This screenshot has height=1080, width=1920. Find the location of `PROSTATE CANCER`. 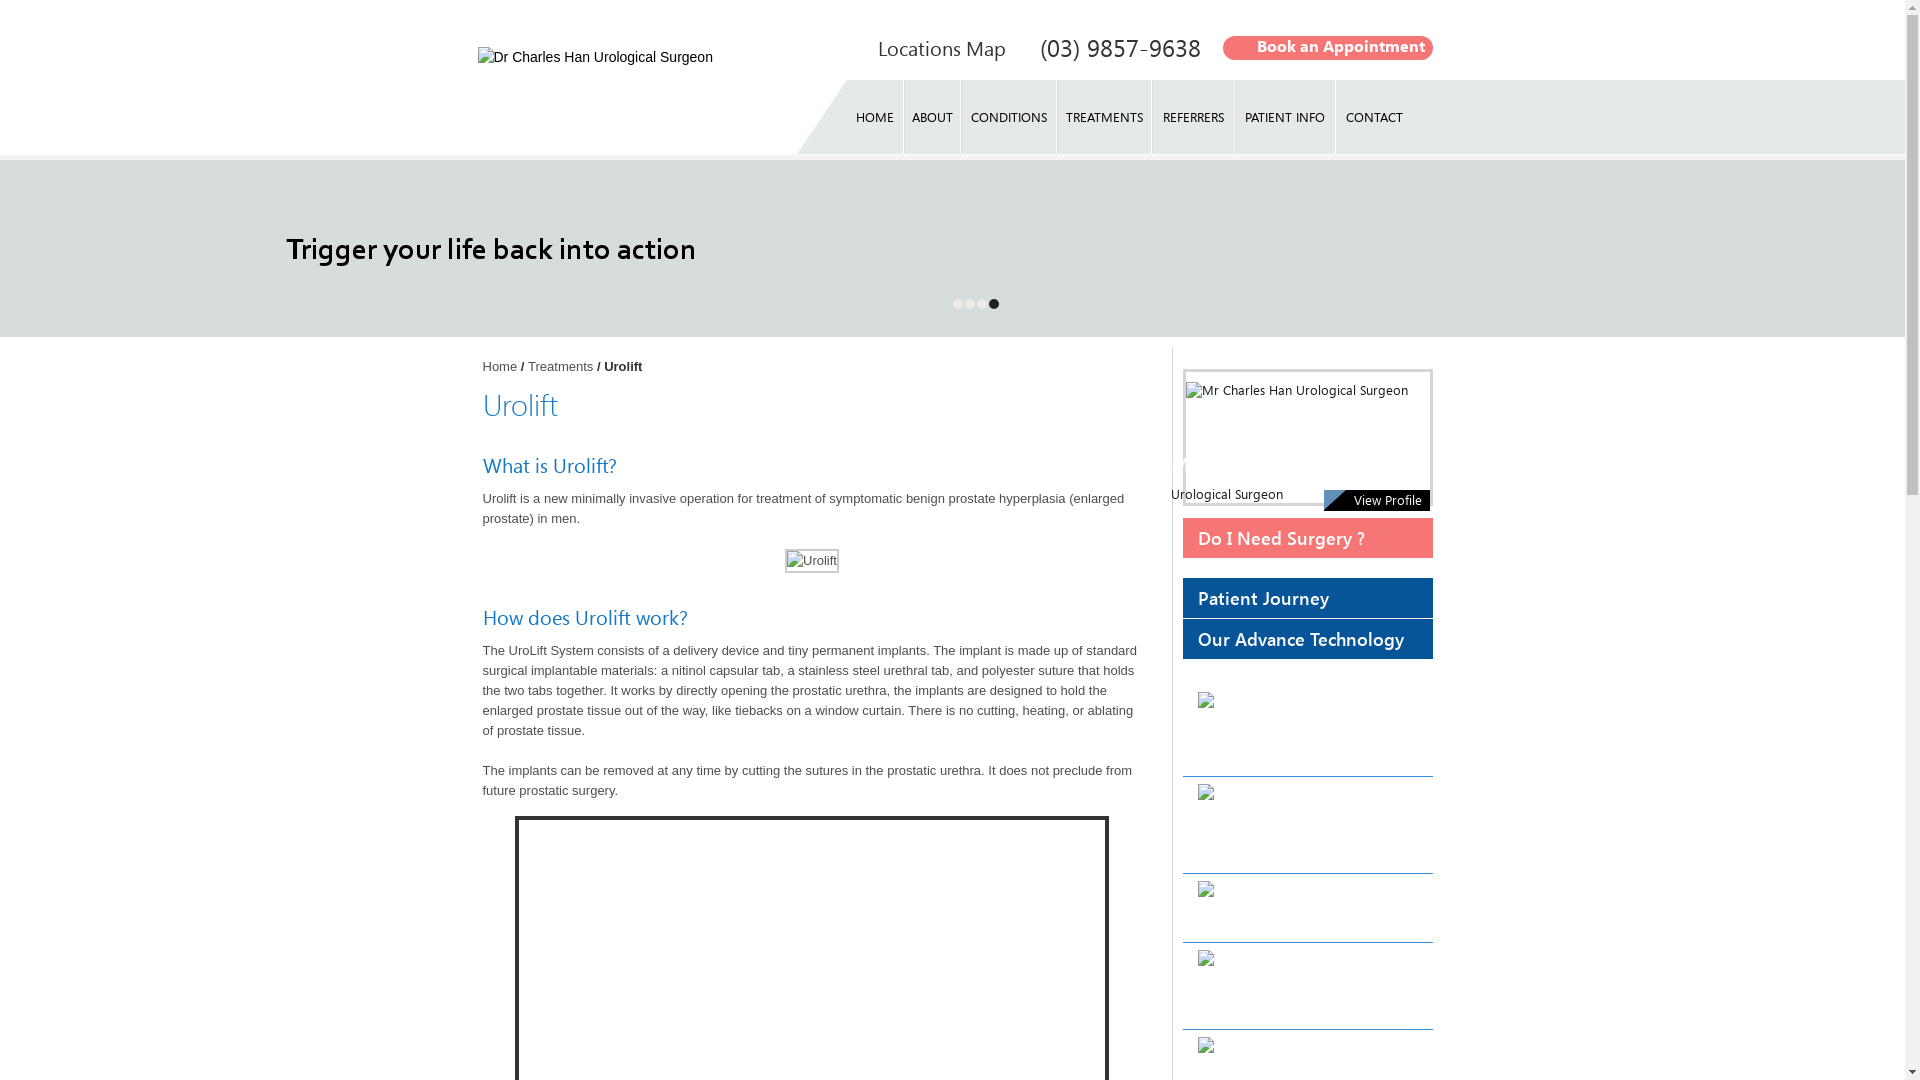

PROSTATE CANCER is located at coordinates (1307, 986).